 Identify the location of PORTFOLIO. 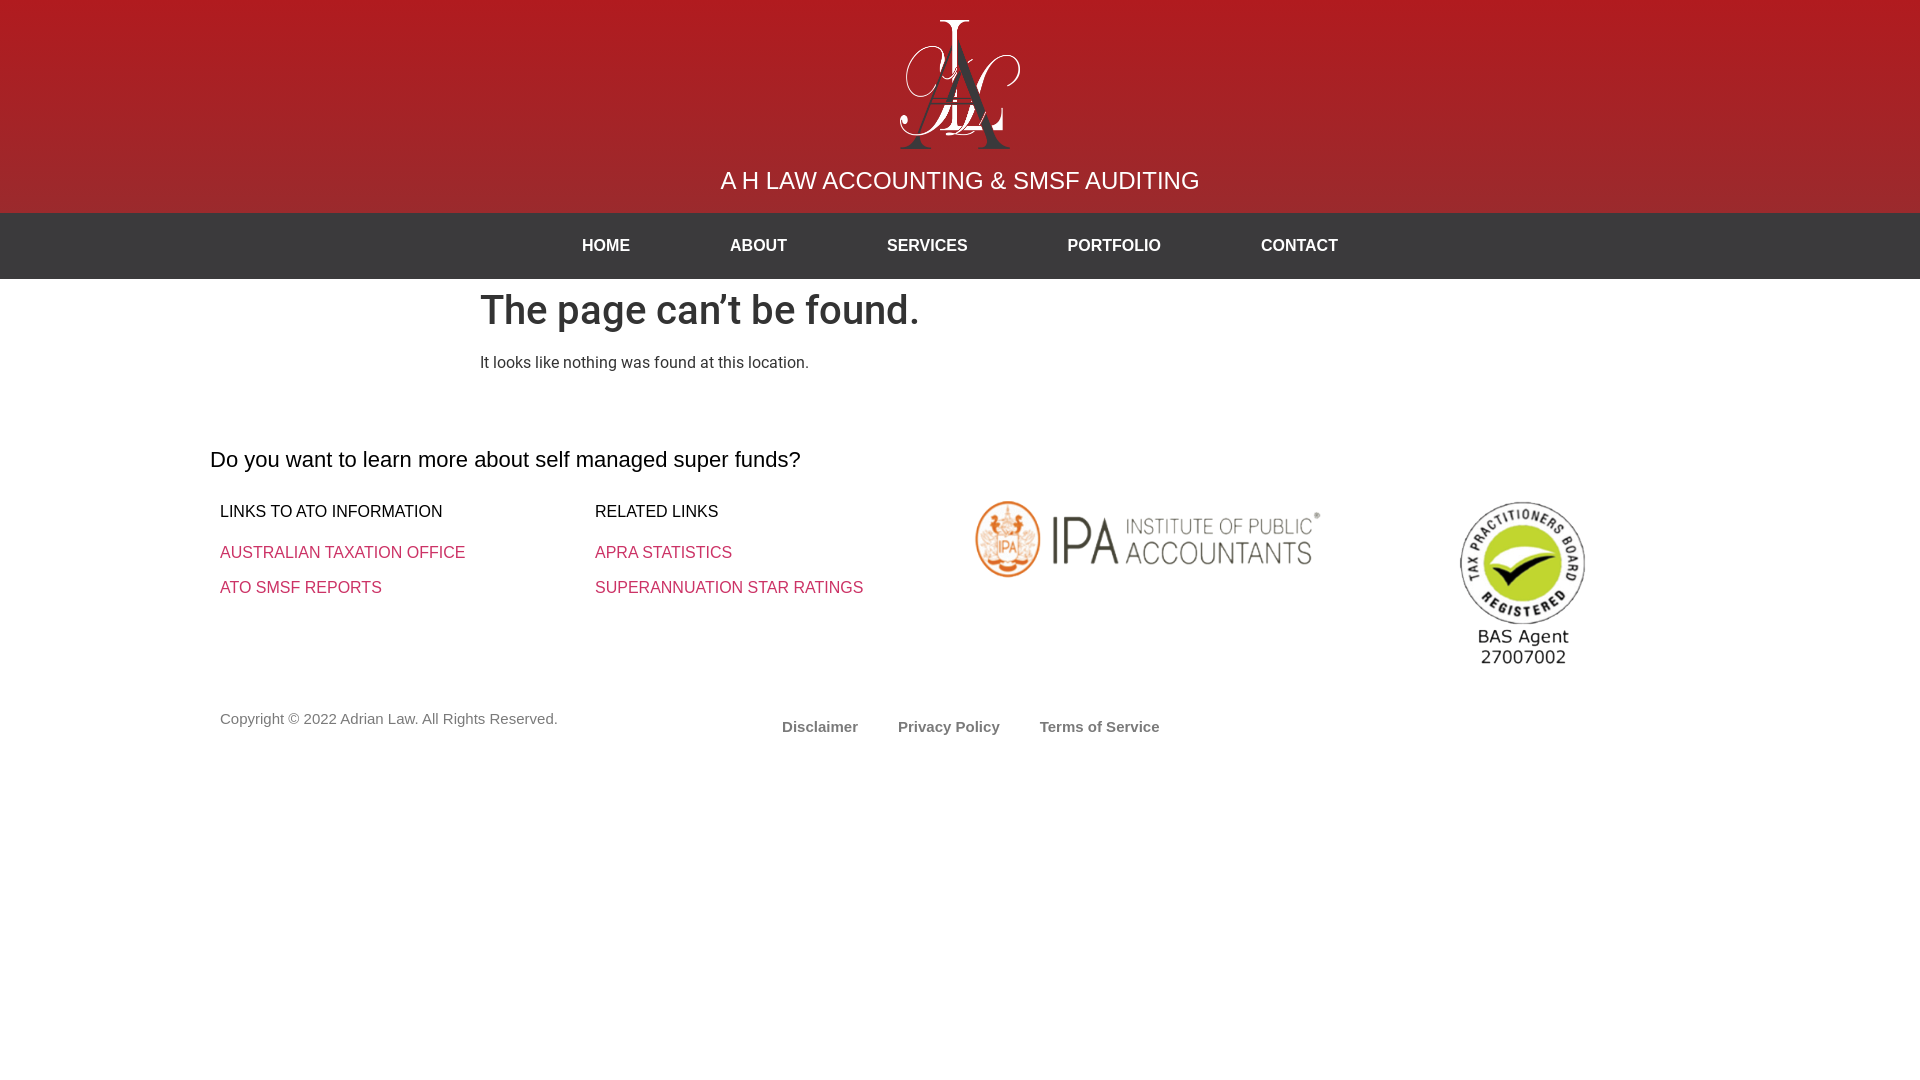
(1114, 246).